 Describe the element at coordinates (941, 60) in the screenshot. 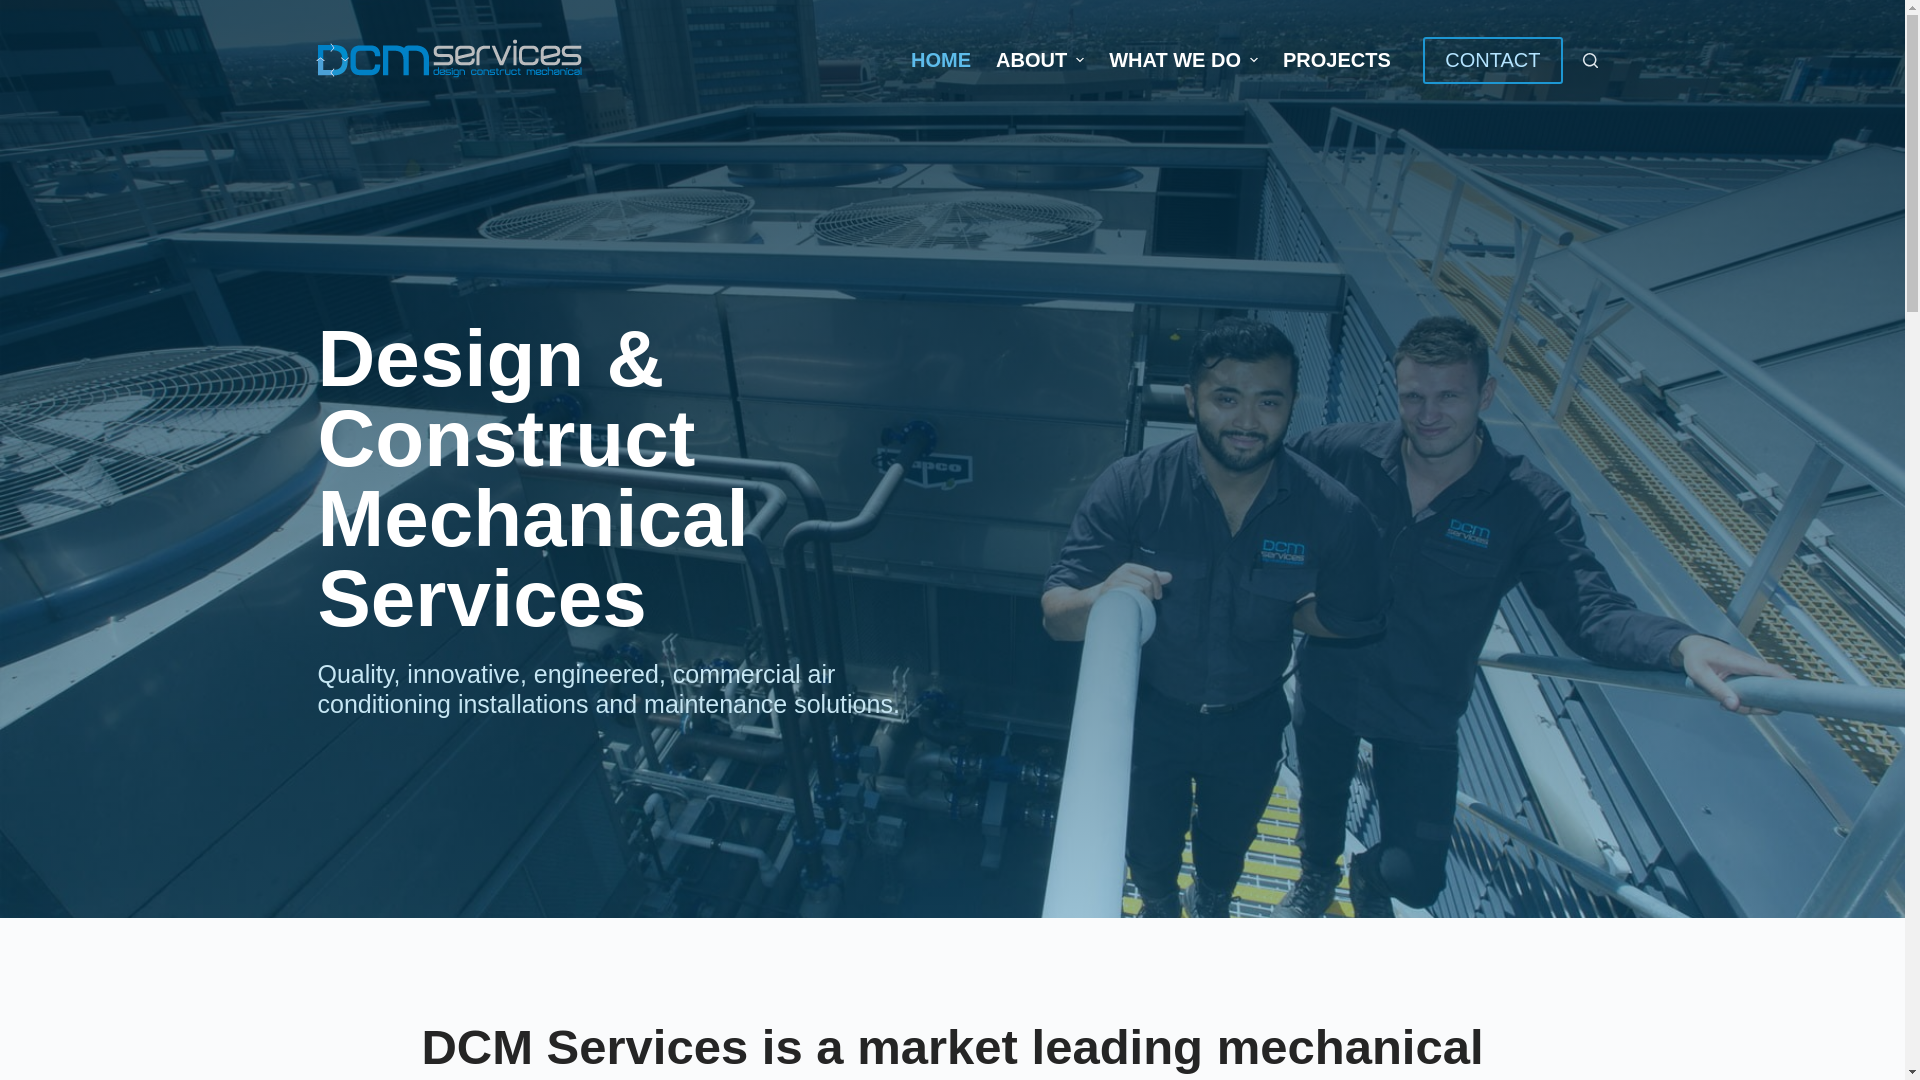

I see `HOME` at that location.